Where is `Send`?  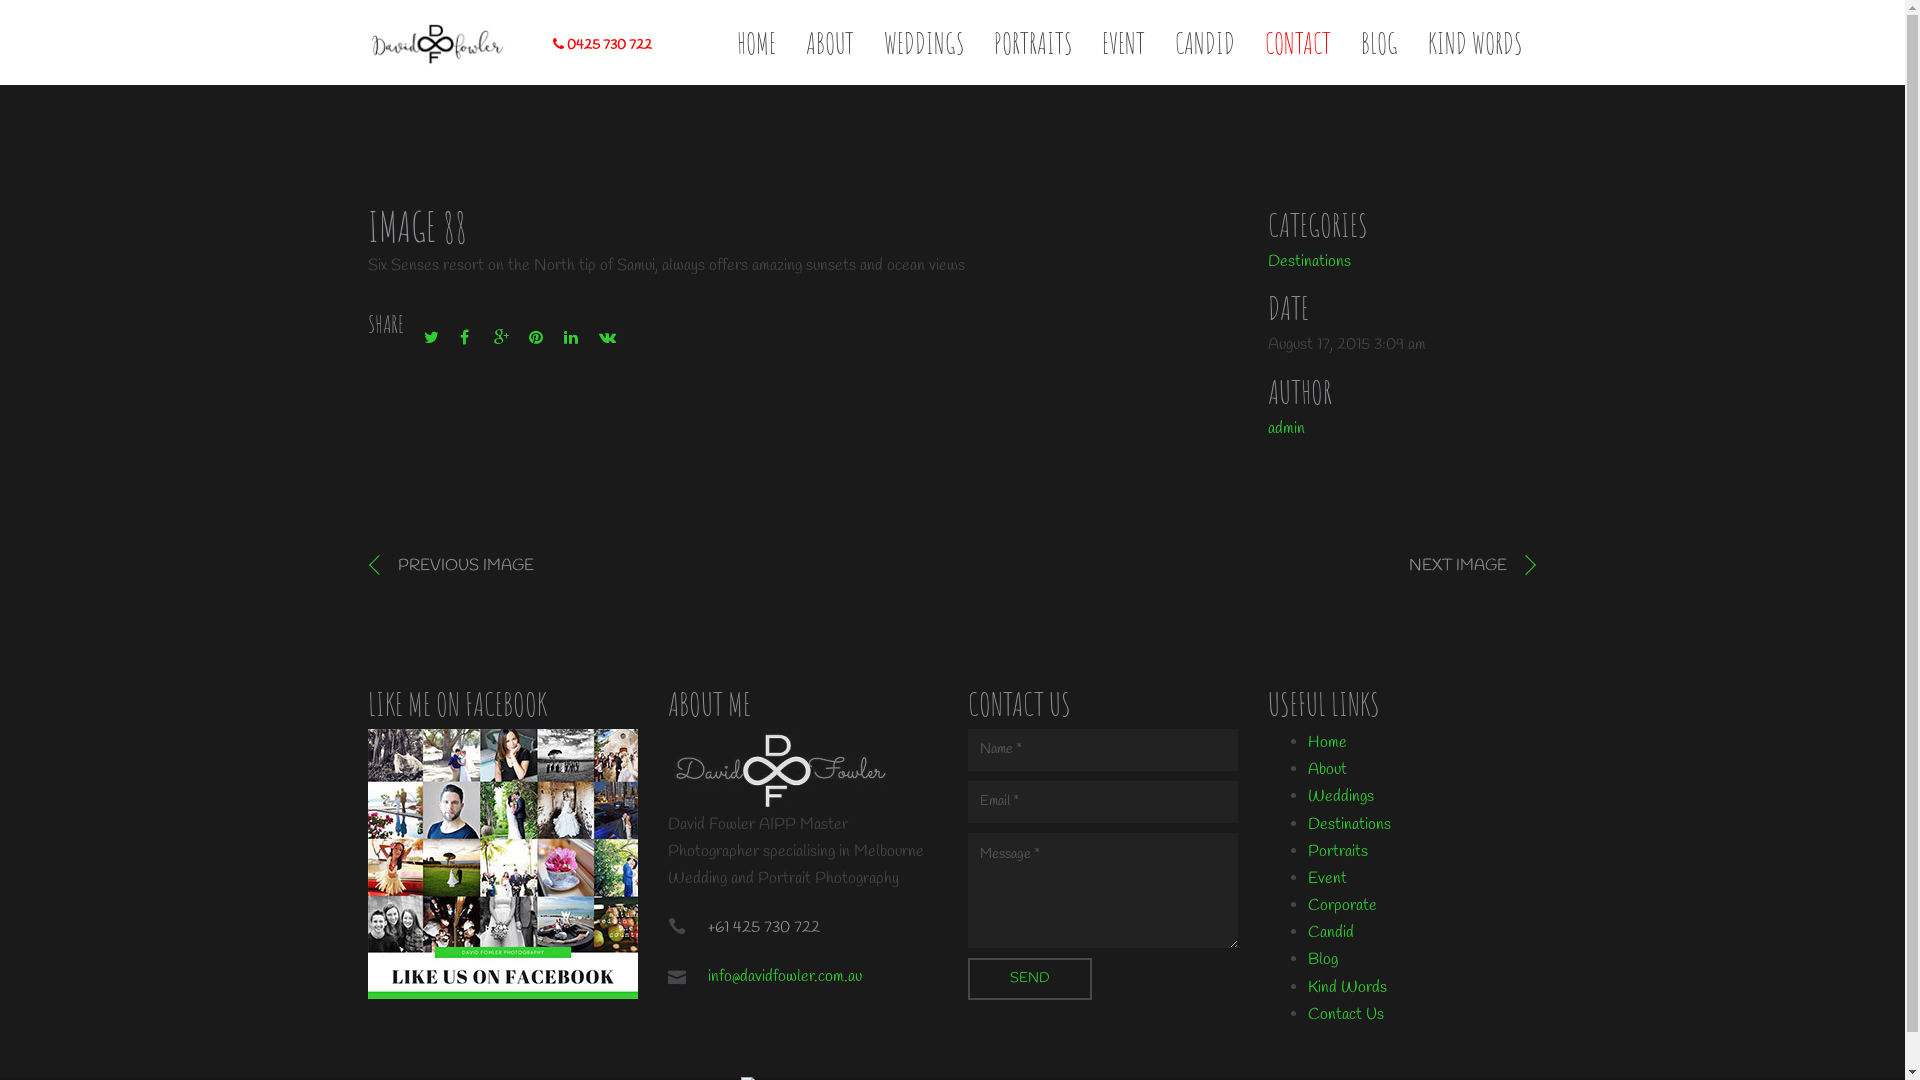
Send is located at coordinates (1030, 979).